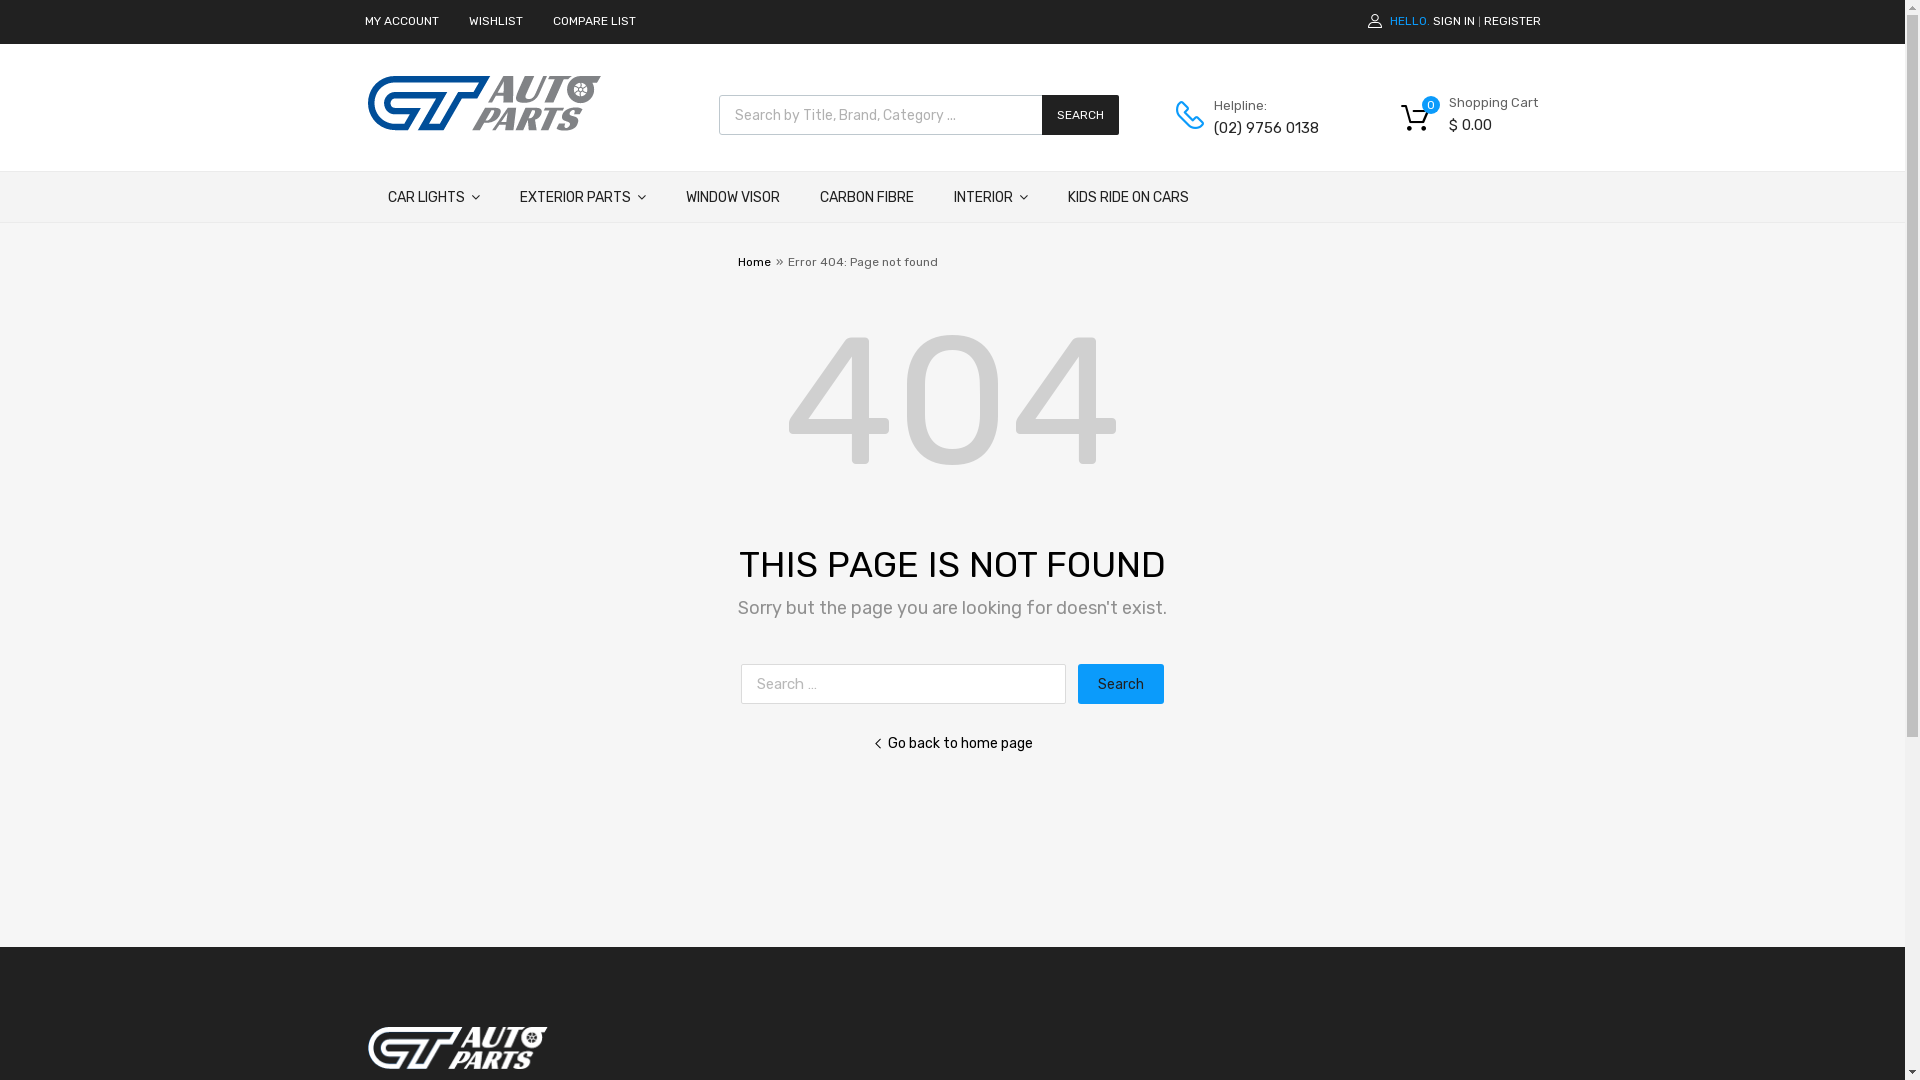 Image resolution: width=1920 pixels, height=1080 pixels. I want to click on Login, so click(1054, 580).